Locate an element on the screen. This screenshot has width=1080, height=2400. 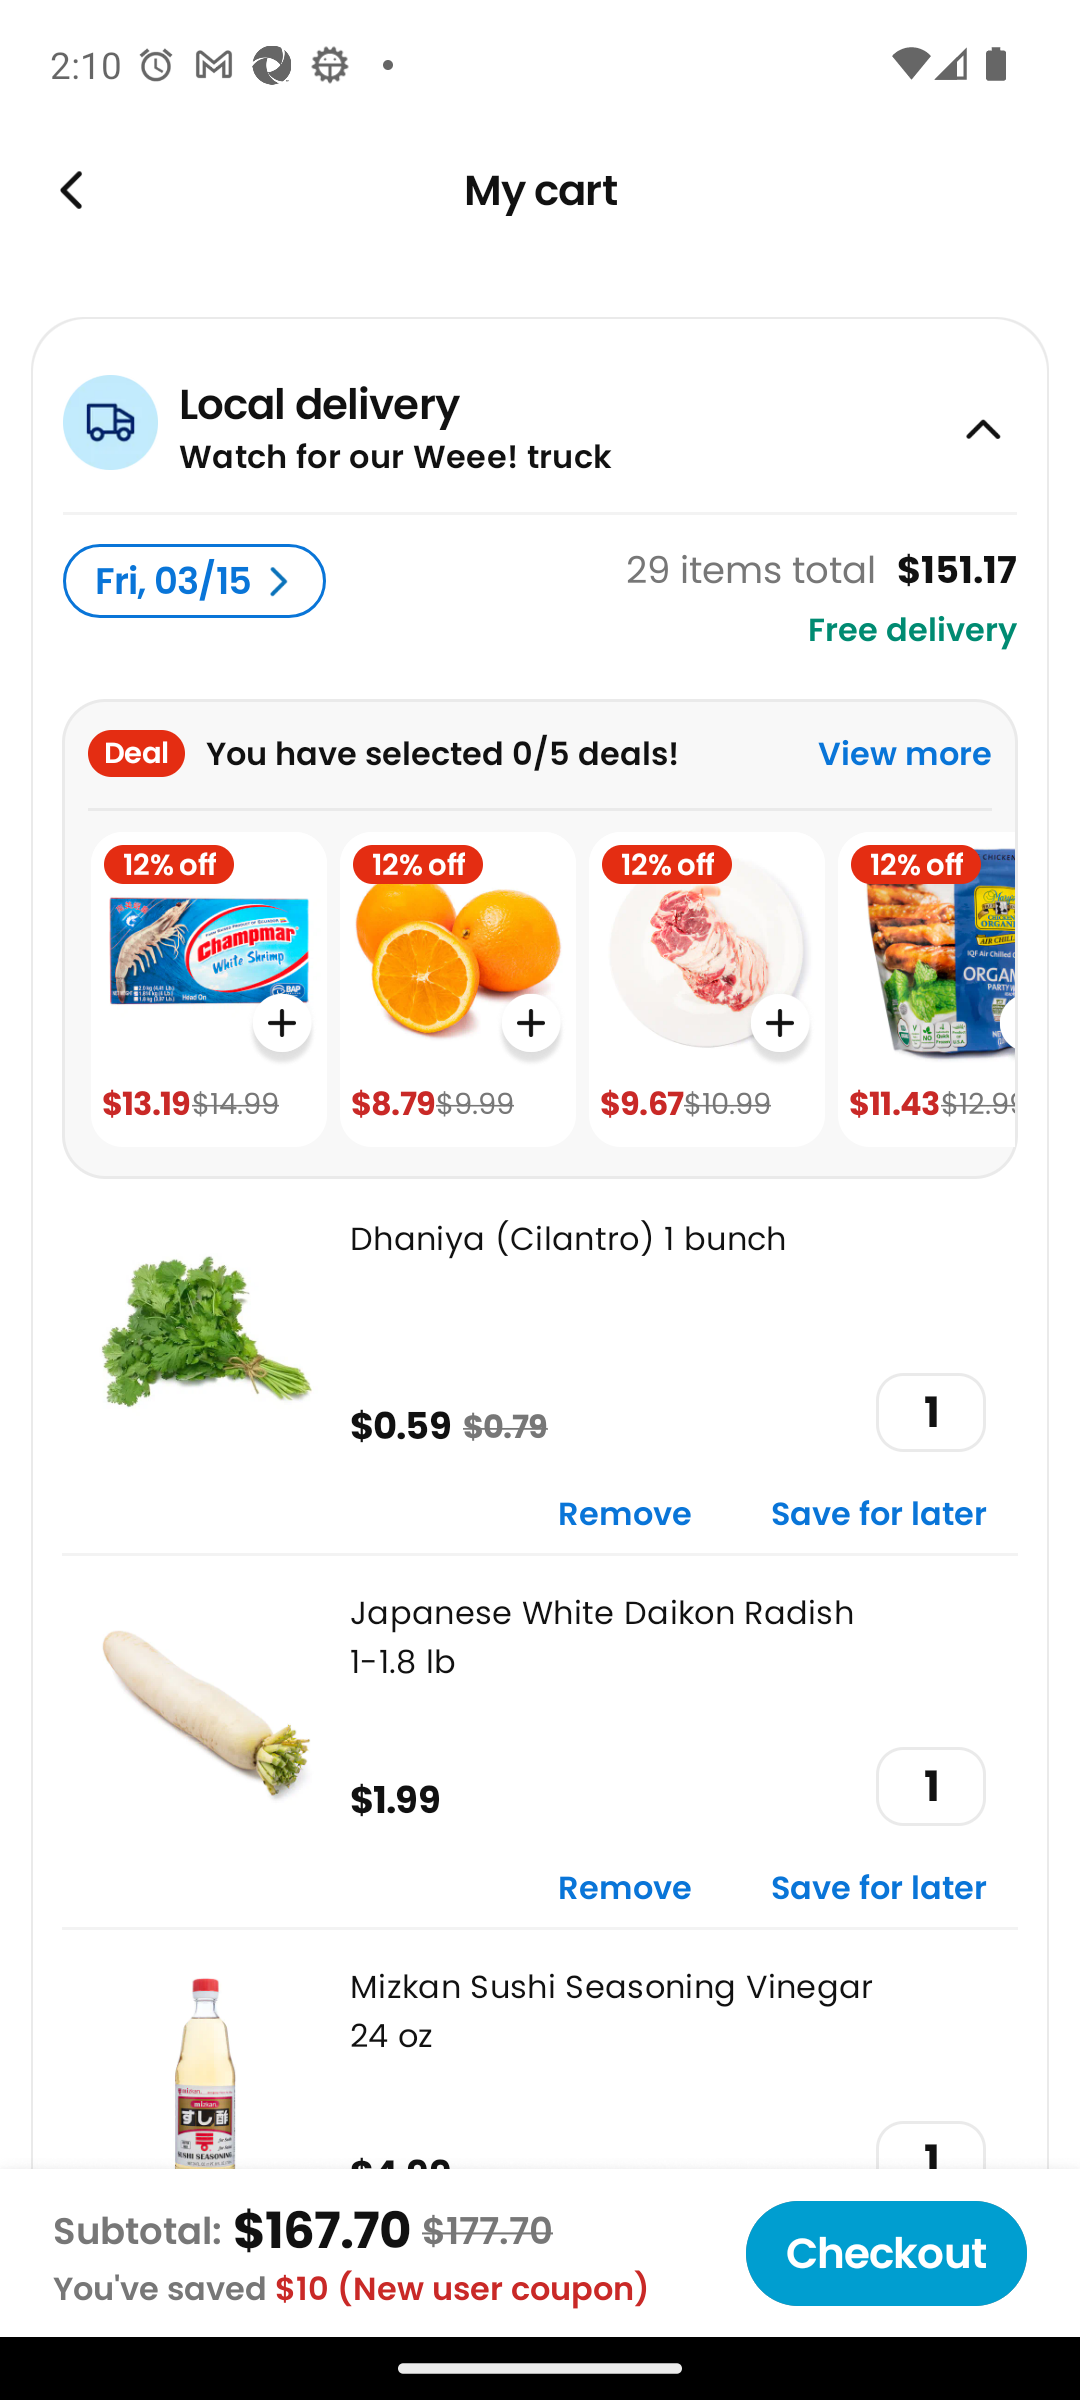
12% off $8.79 $9.99 is located at coordinates (458, 990).